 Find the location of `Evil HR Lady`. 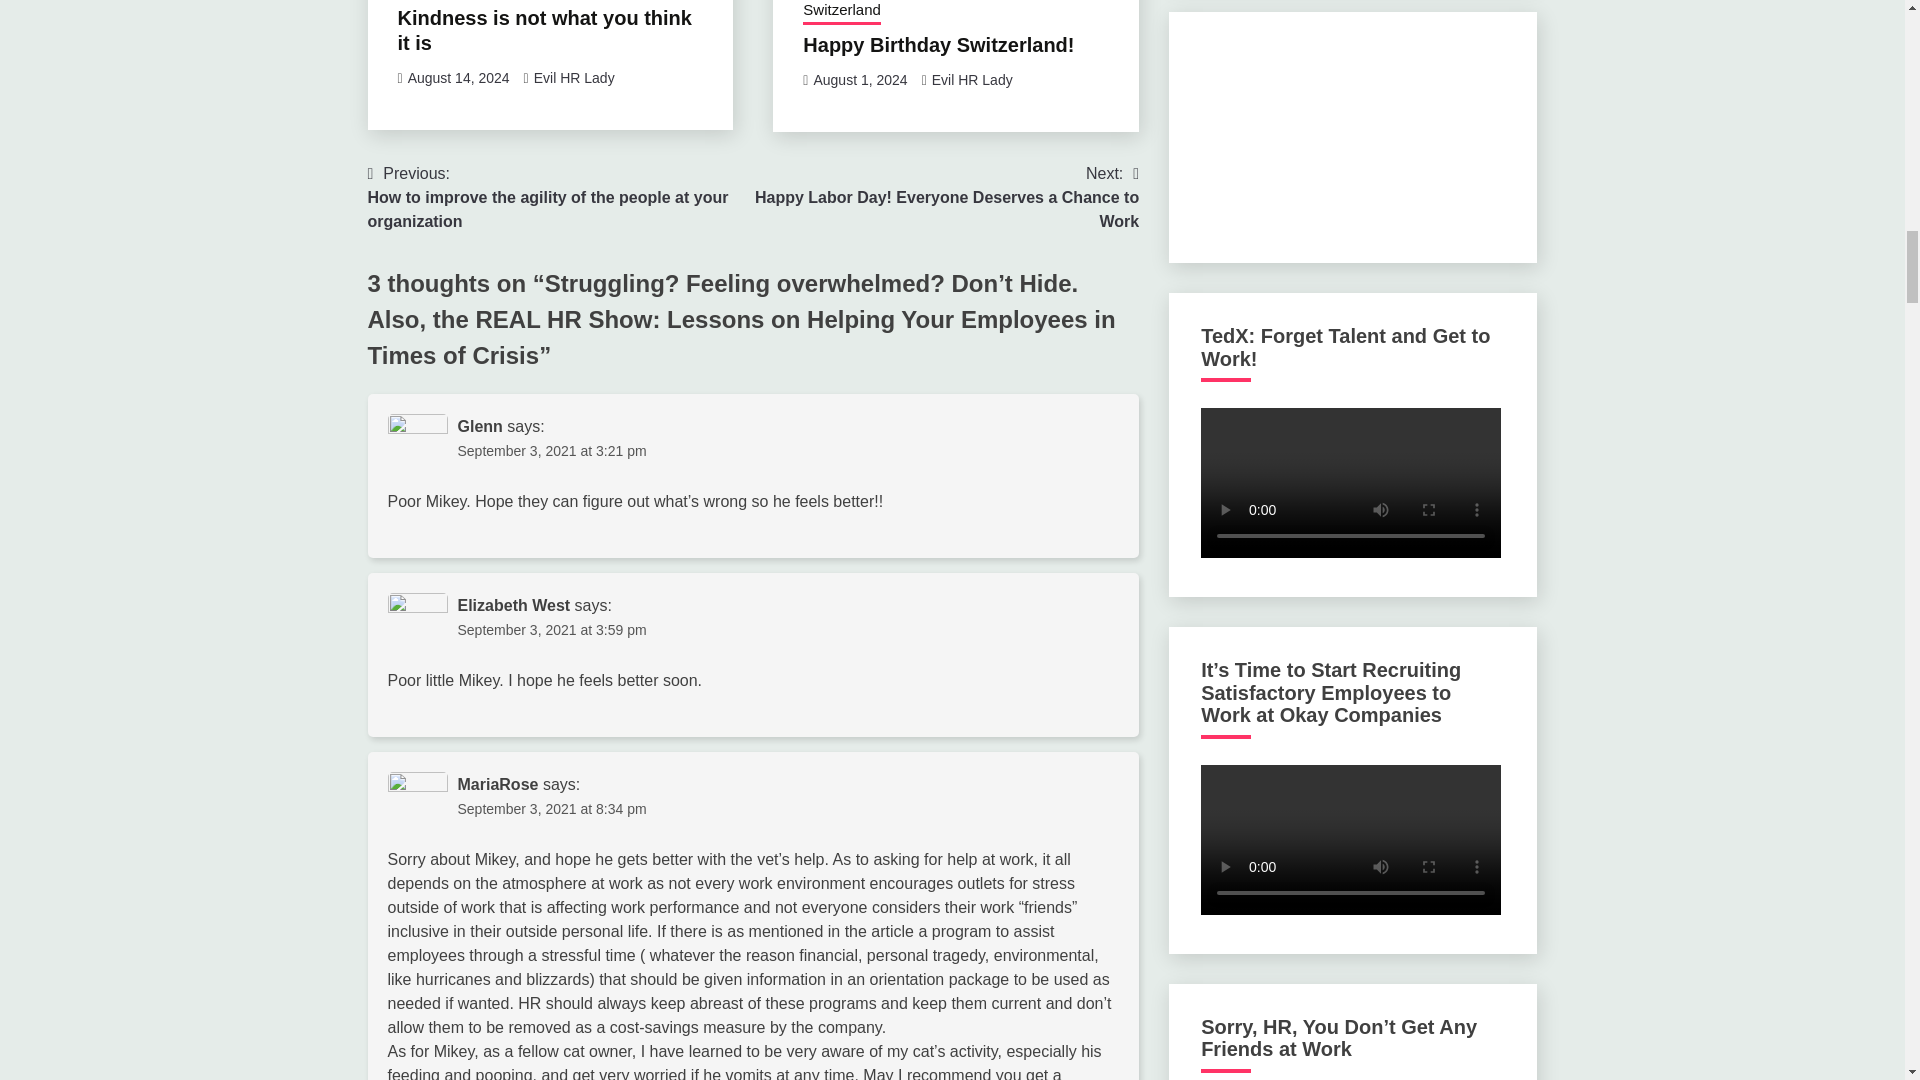

Evil HR Lady is located at coordinates (972, 80).